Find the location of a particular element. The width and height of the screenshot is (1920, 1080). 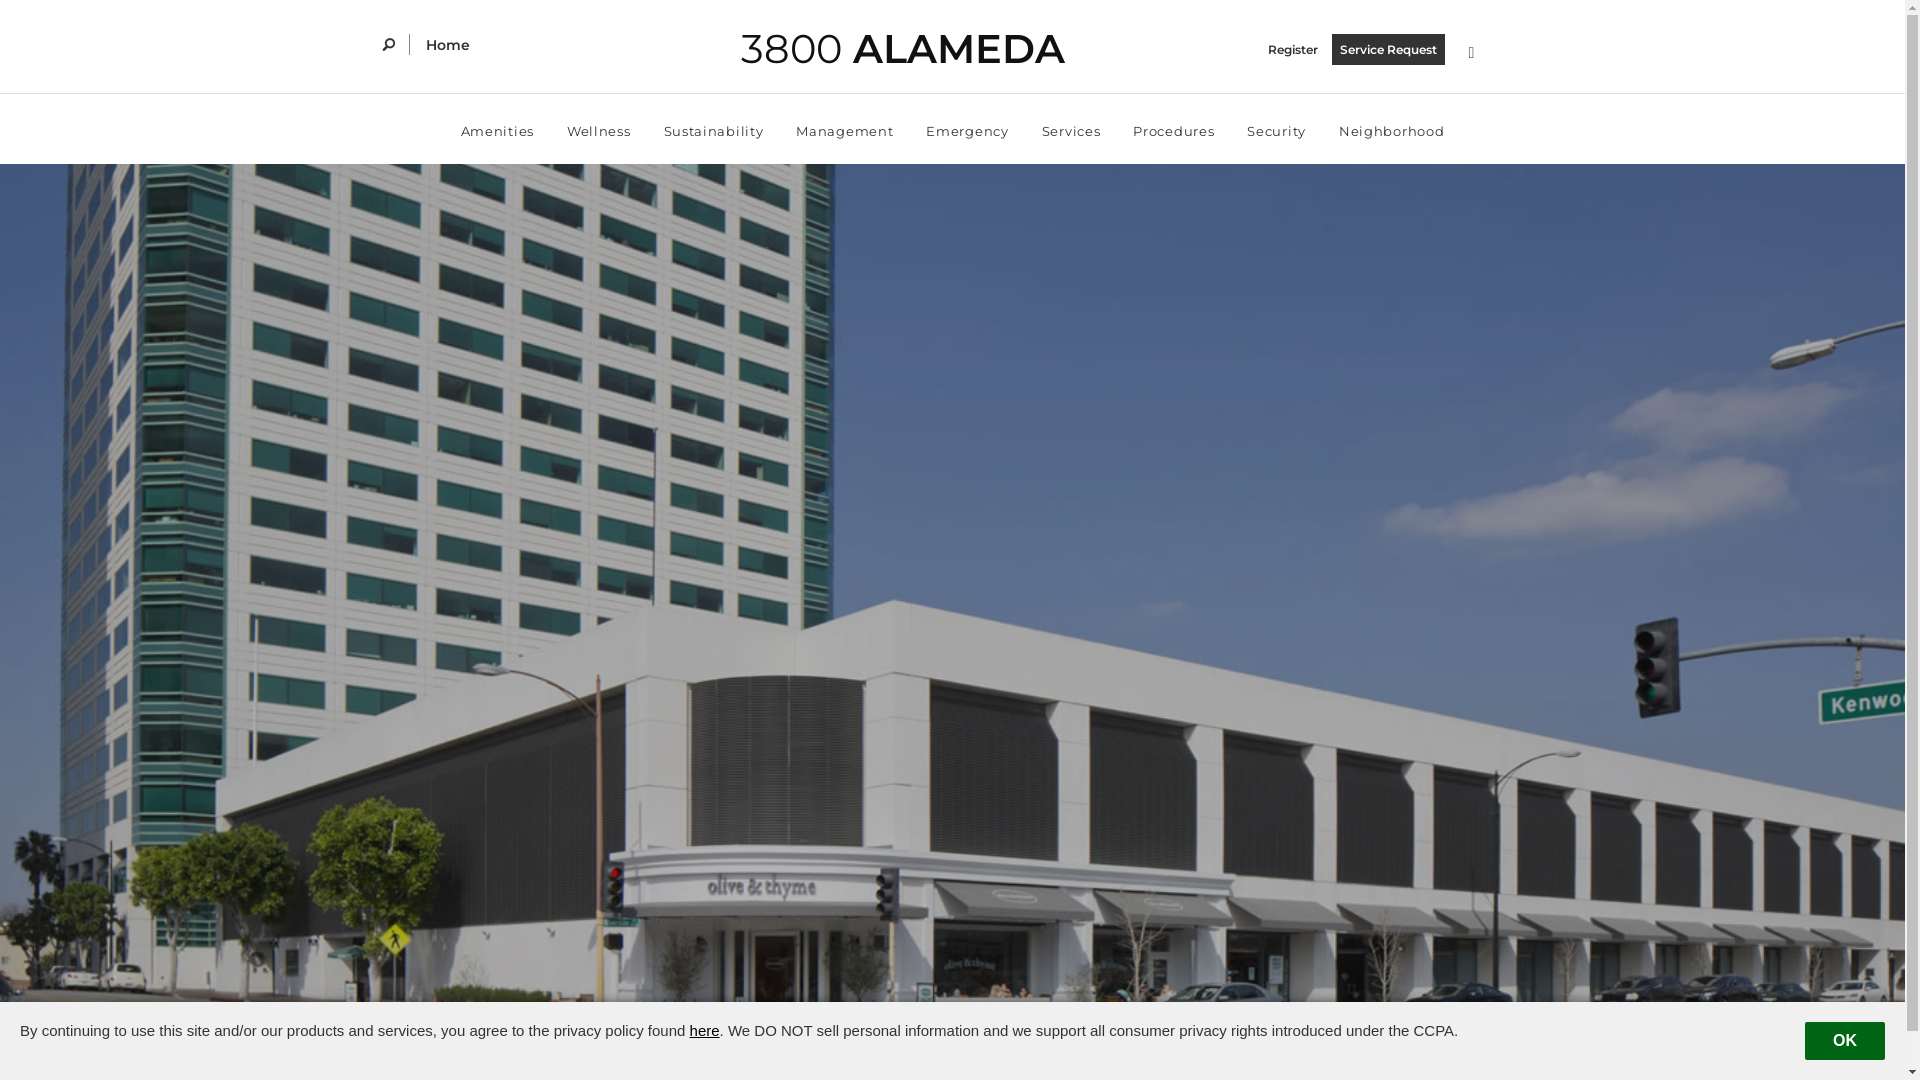

Procedures is located at coordinates (1174, 129).